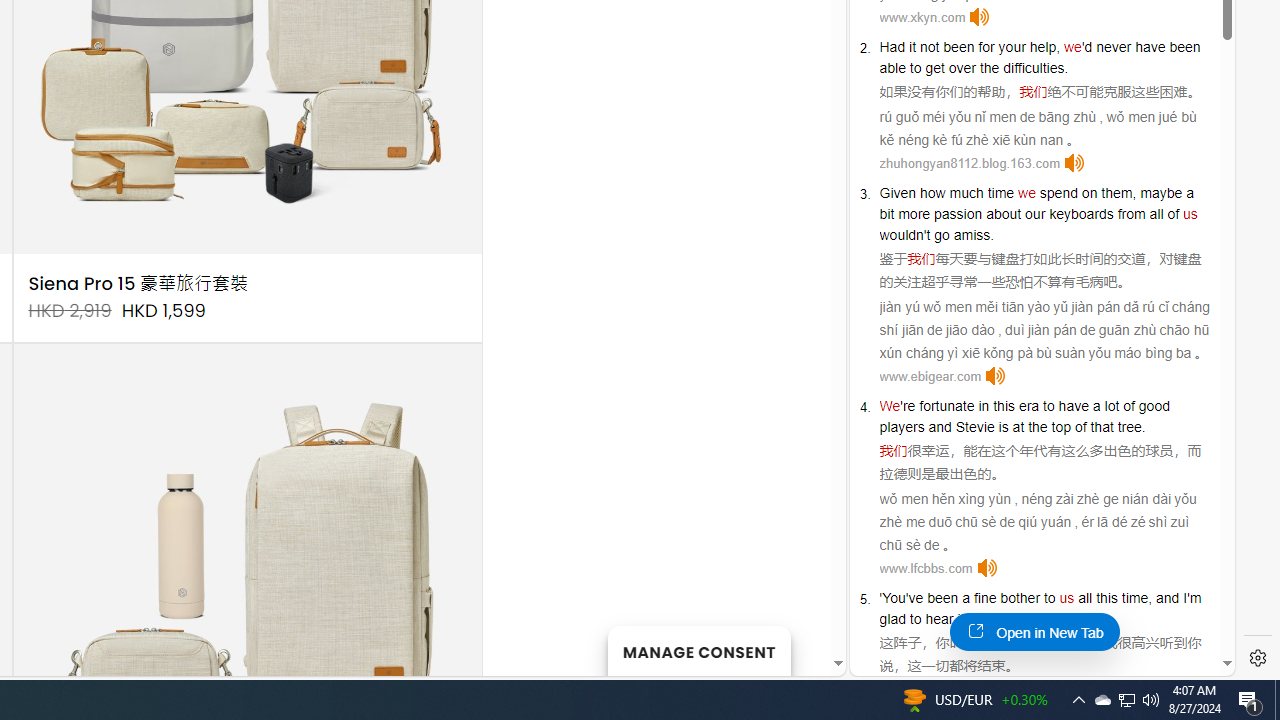  What do you see at coordinates (1194, 598) in the screenshot?
I see `'m` at bounding box center [1194, 598].